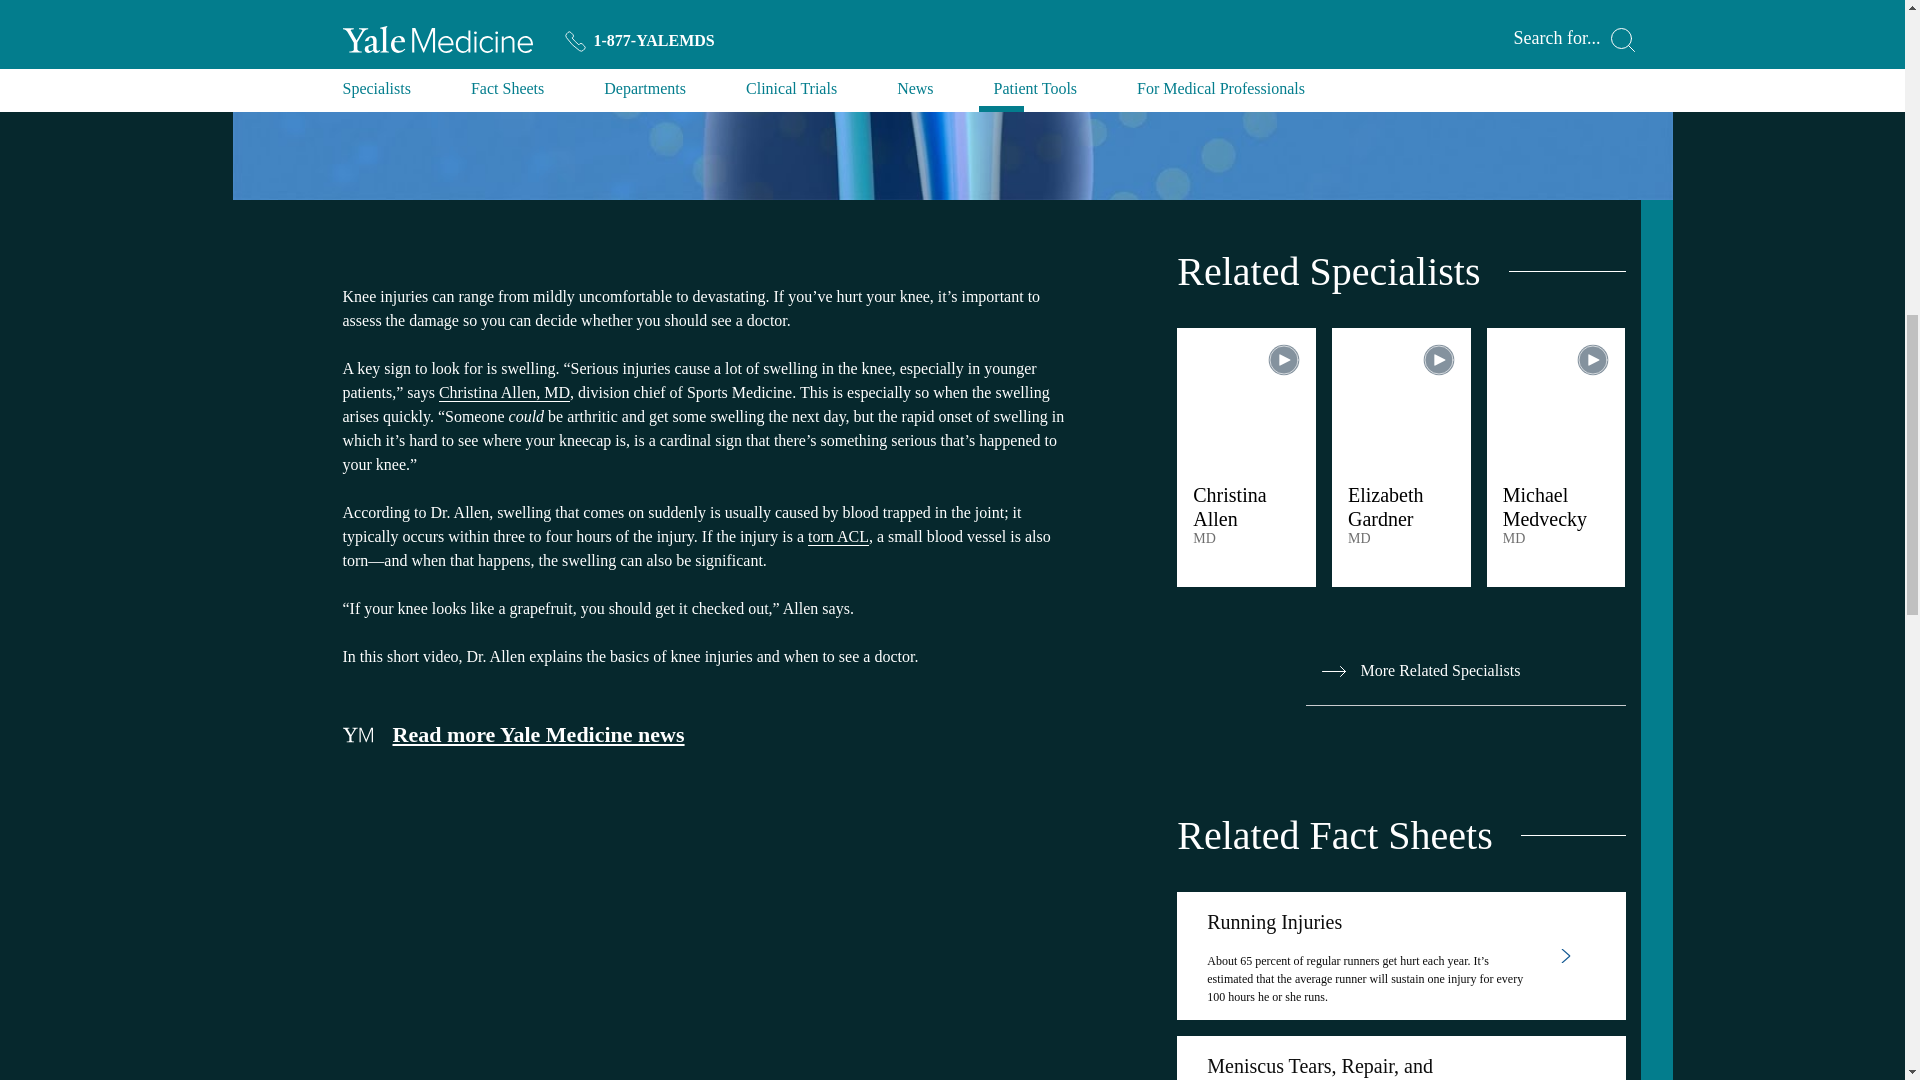  I want to click on Mute, so click(1429, 174).